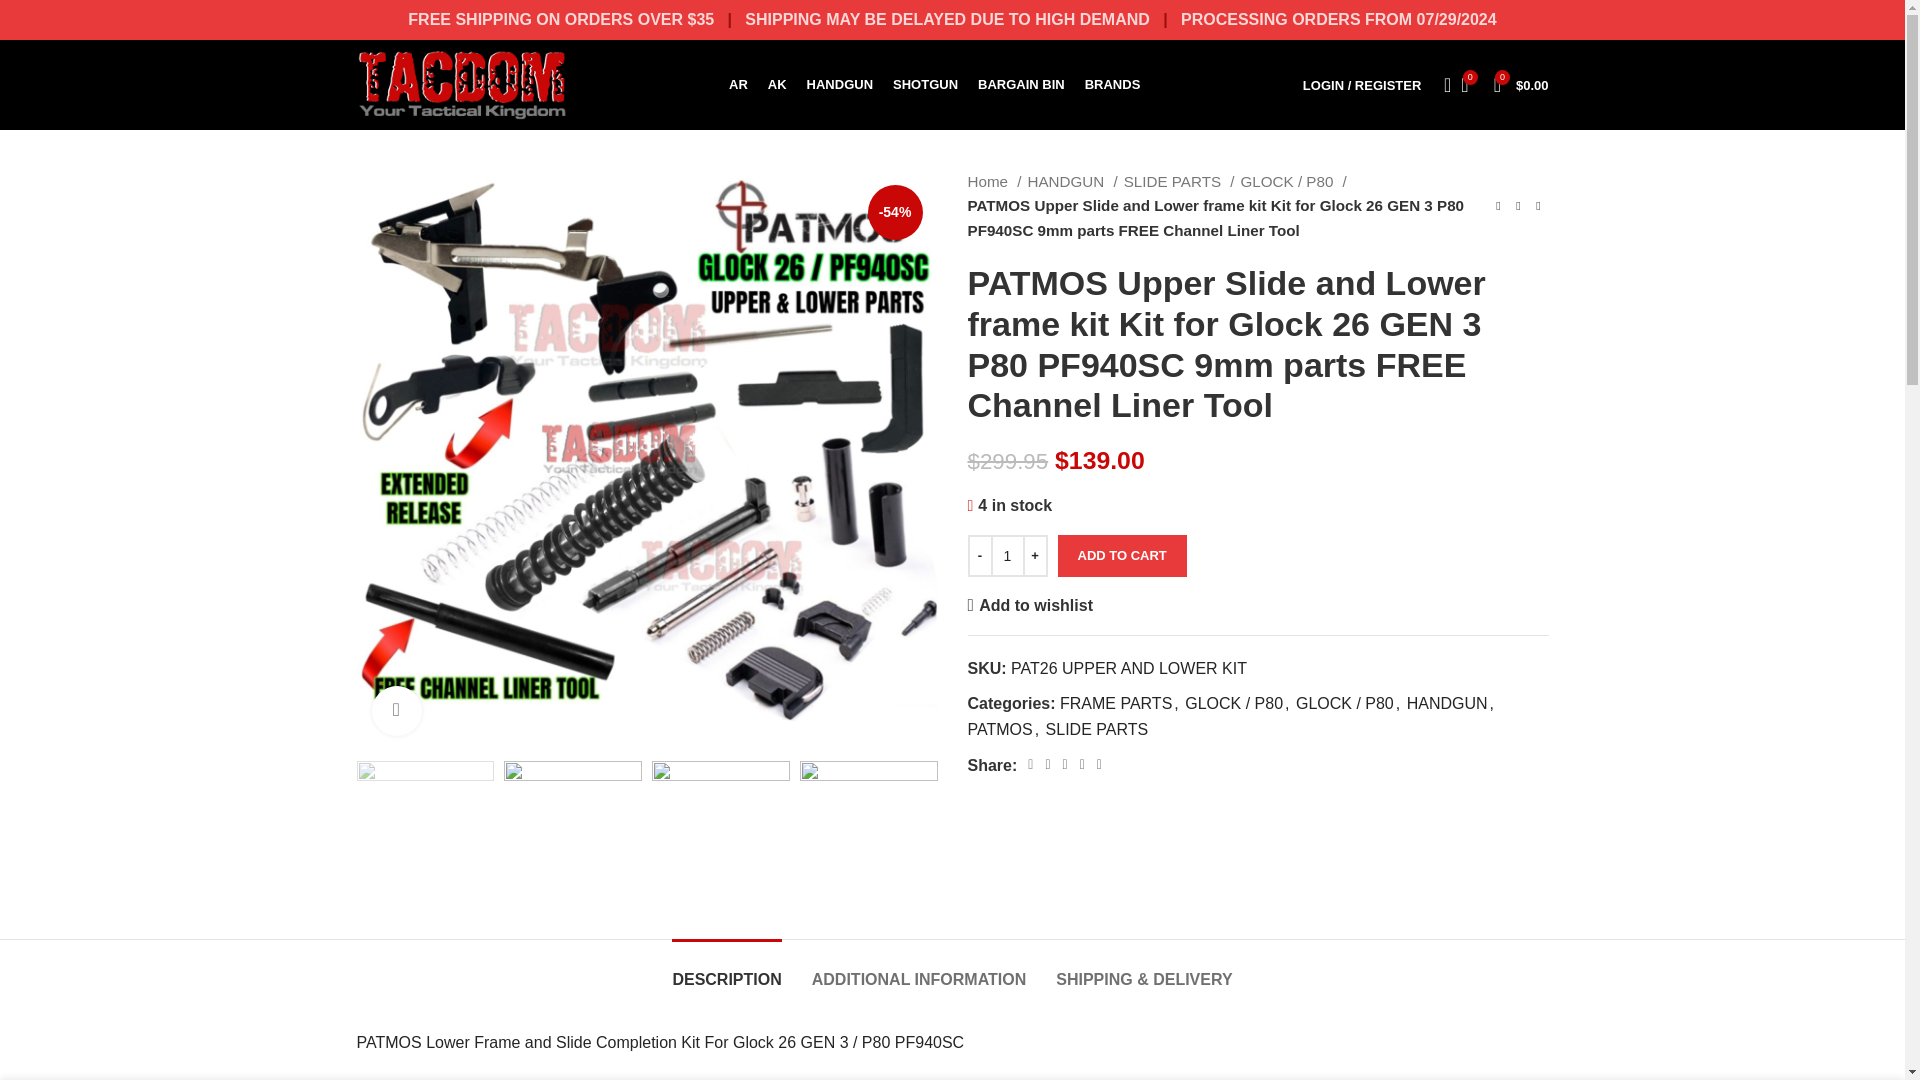  I want to click on SLIDE PARTS, so click(1178, 182).